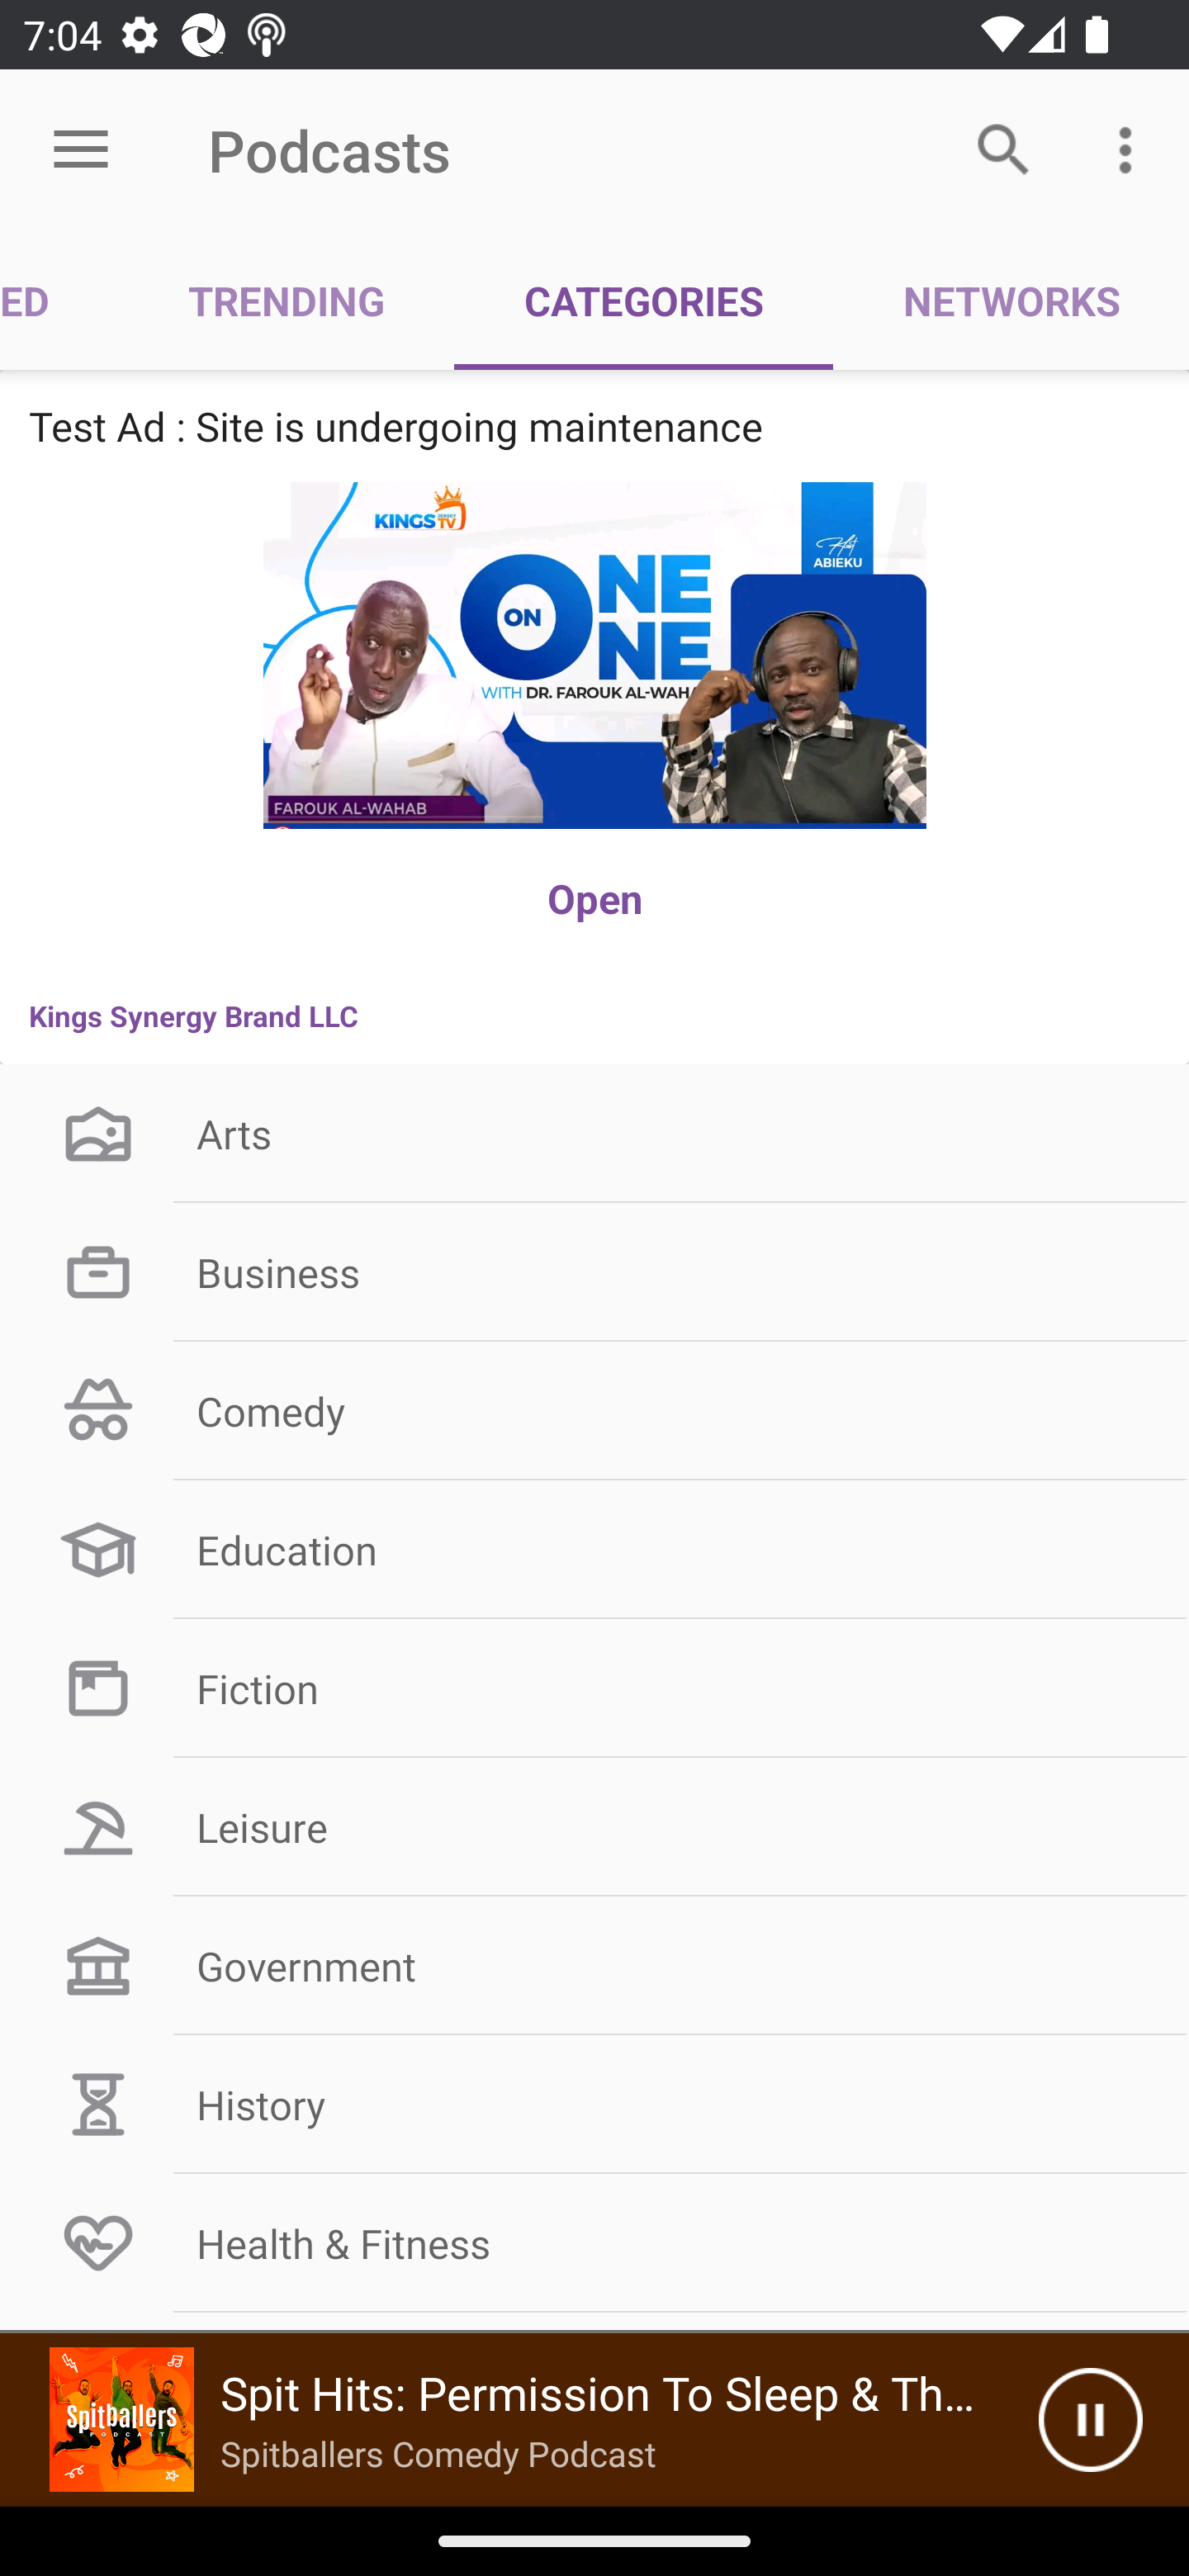 Image resolution: width=1189 pixels, height=2576 pixels. I want to click on Health & Fitness, so click(594, 2243).